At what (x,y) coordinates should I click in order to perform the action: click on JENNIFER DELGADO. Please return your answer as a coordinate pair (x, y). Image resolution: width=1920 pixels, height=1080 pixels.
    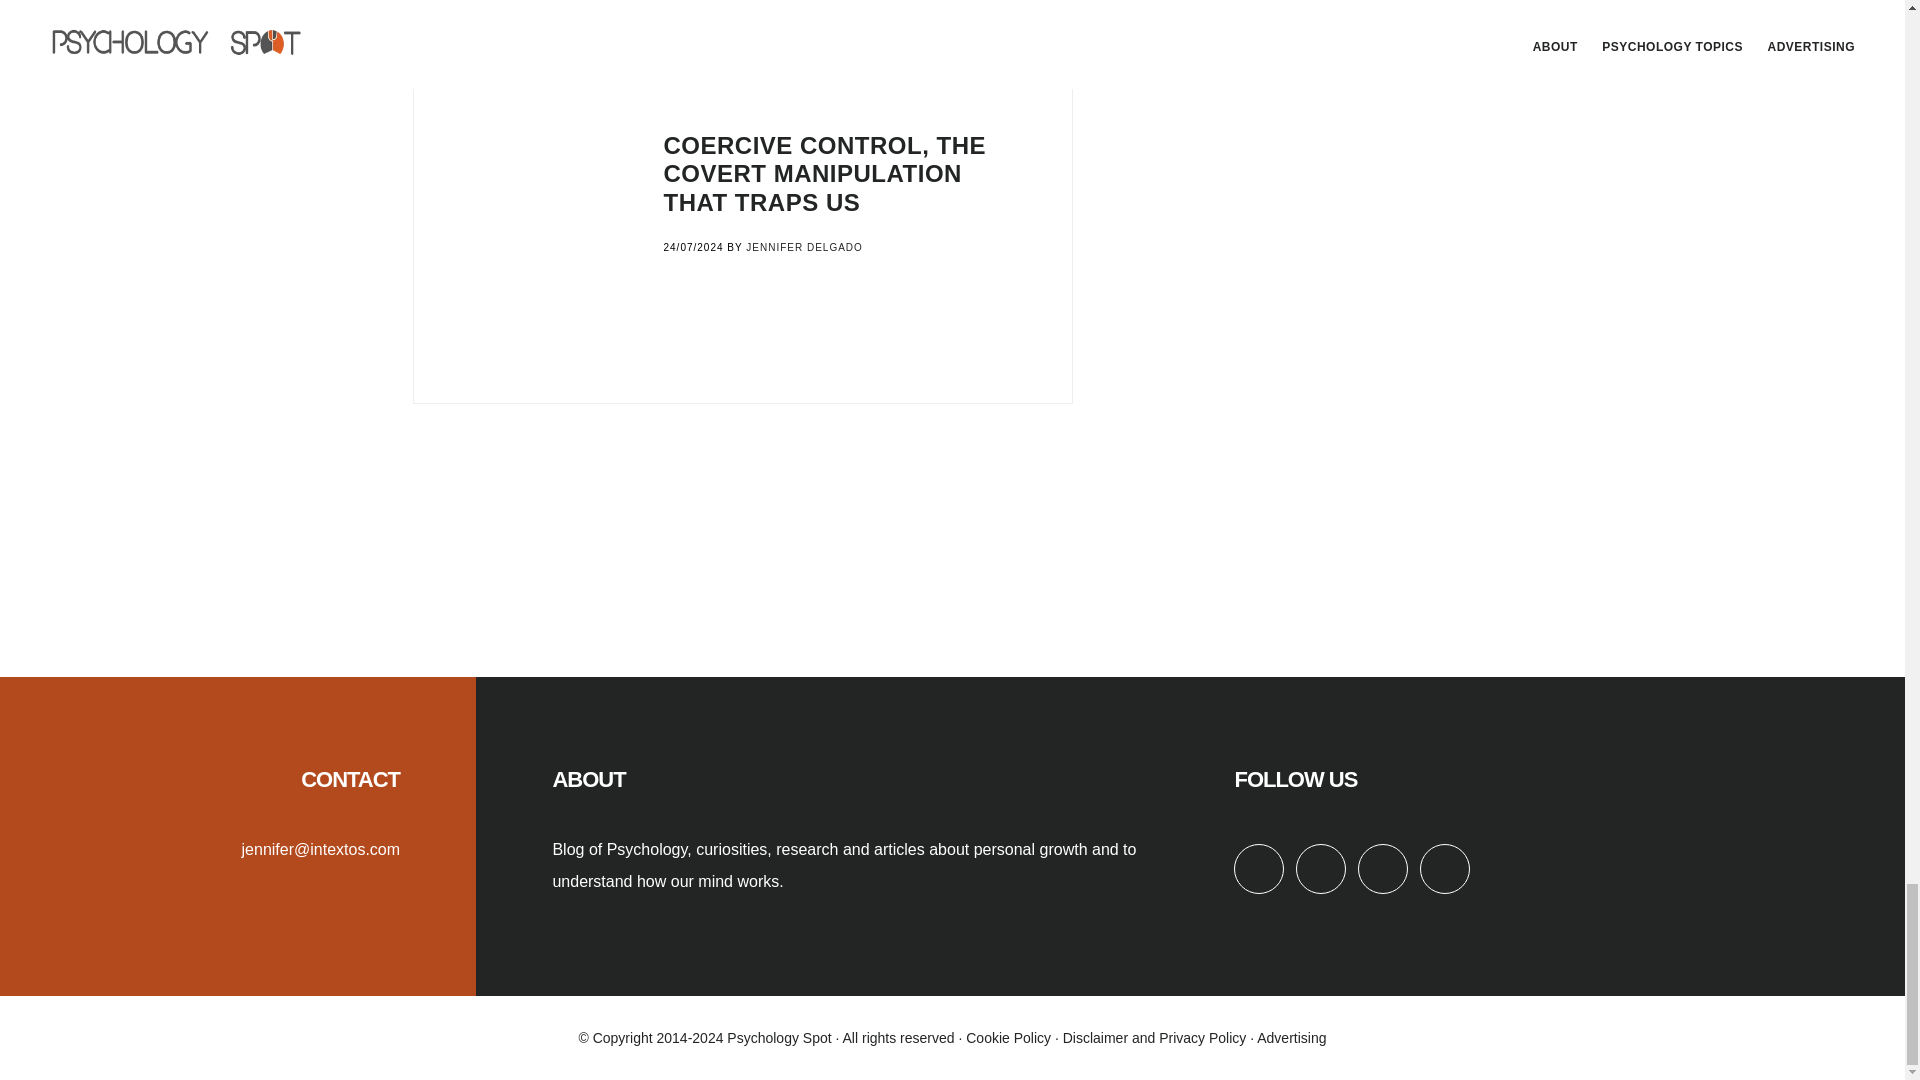
    Looking at the image, I should click on (804, 246).